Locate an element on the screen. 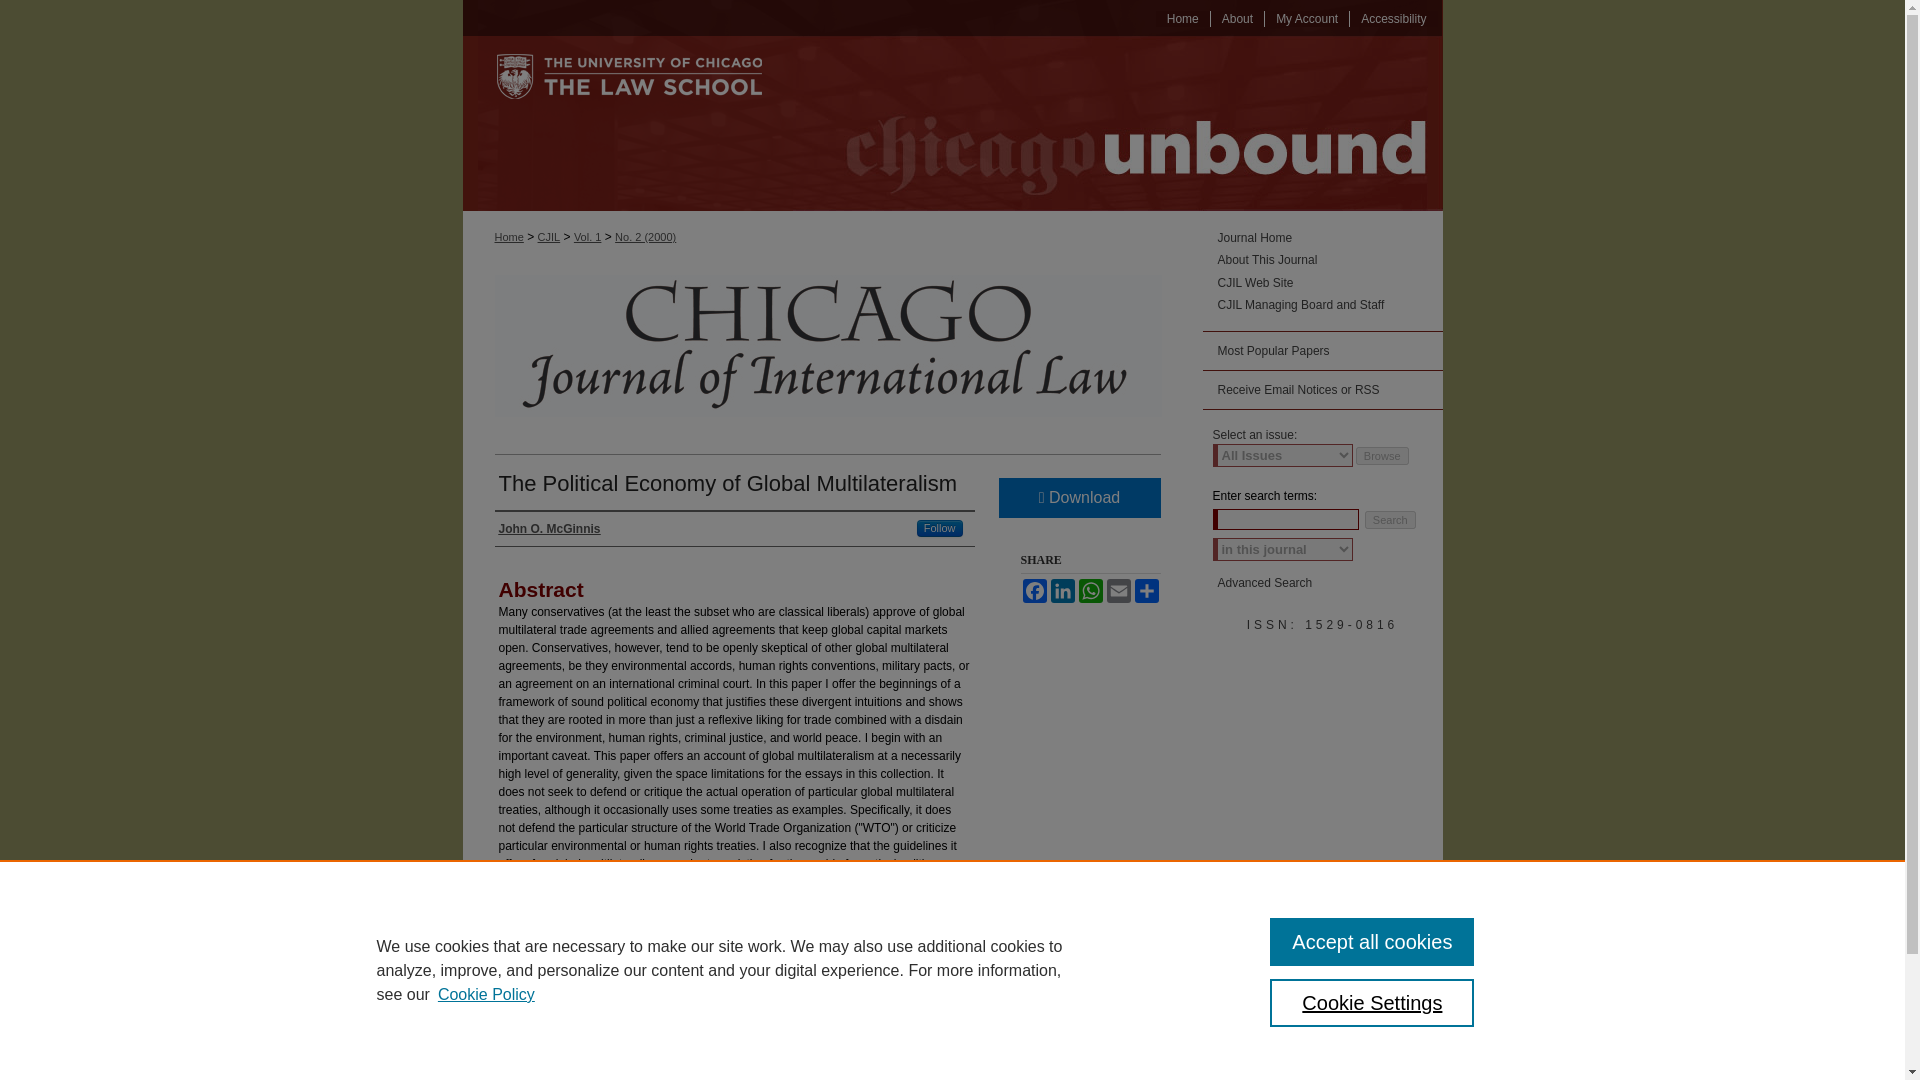 The height and width of the screenshot is (1080, 1920). Advanced Search is located at coordinates (1265, 582).